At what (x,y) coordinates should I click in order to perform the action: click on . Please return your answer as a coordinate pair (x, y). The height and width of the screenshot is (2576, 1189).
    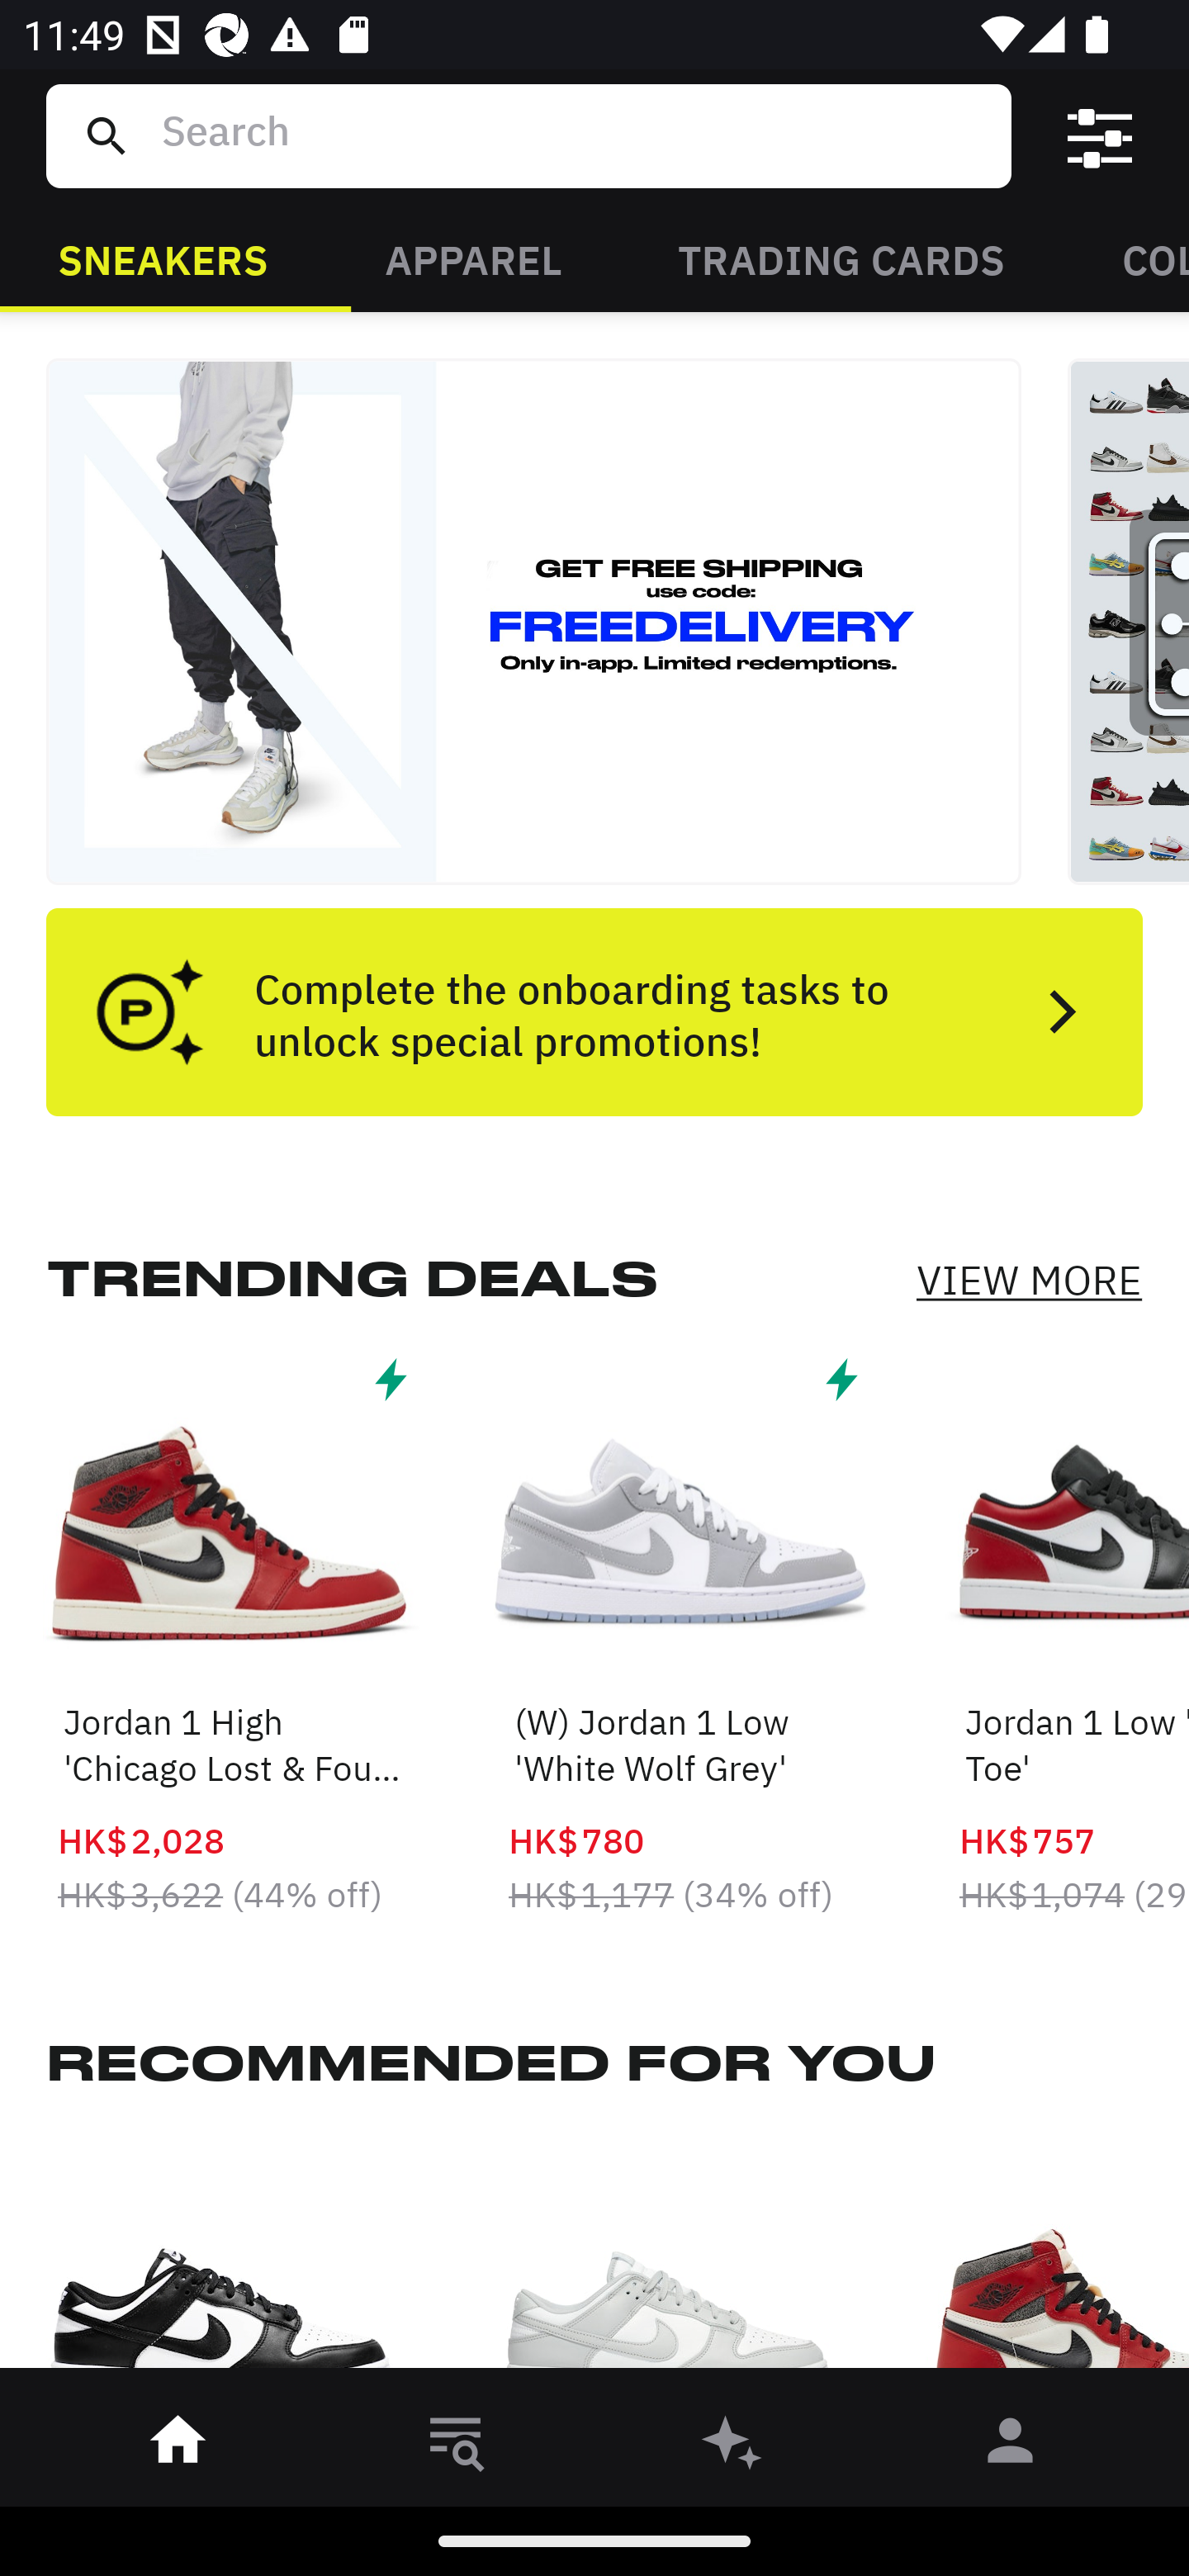
    Looking at the image, I should click on (1100, 136).